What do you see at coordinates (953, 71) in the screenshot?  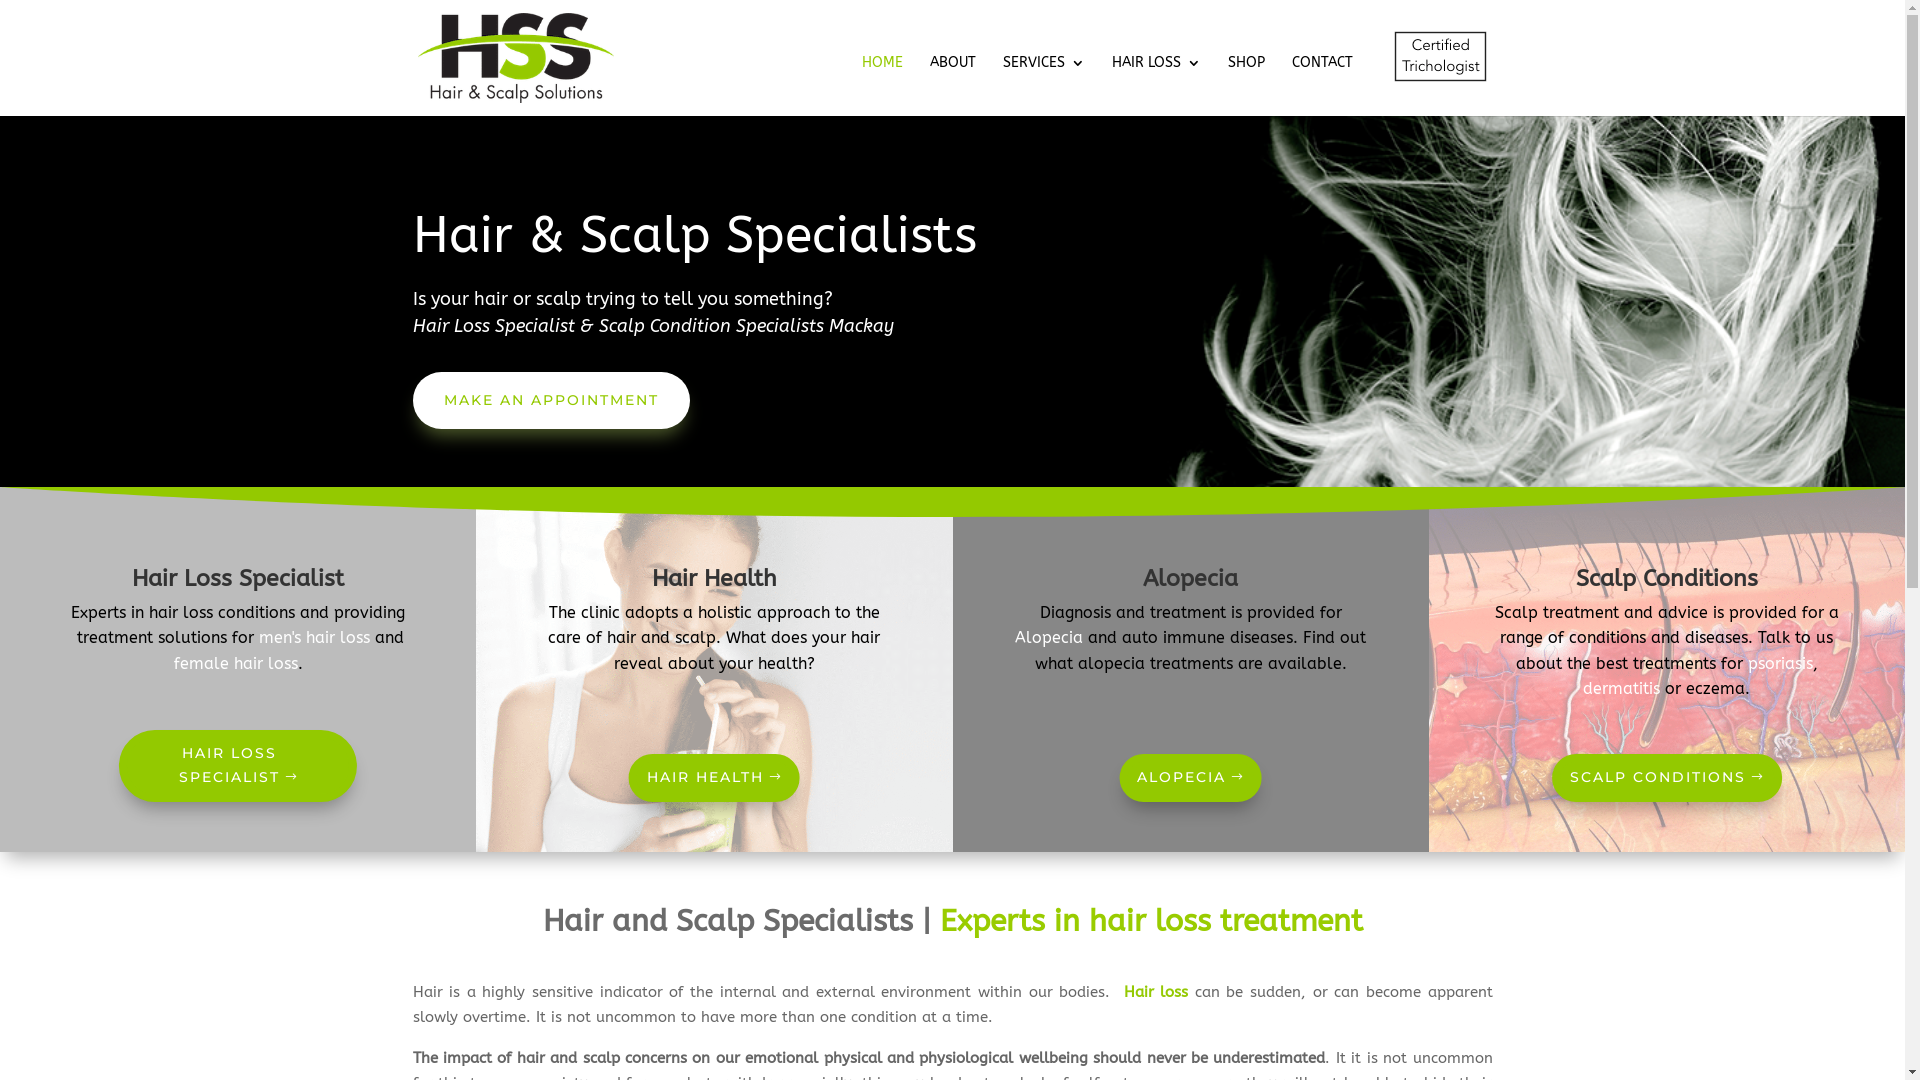 I see `ABOUT` at bounding box center [953, 71].